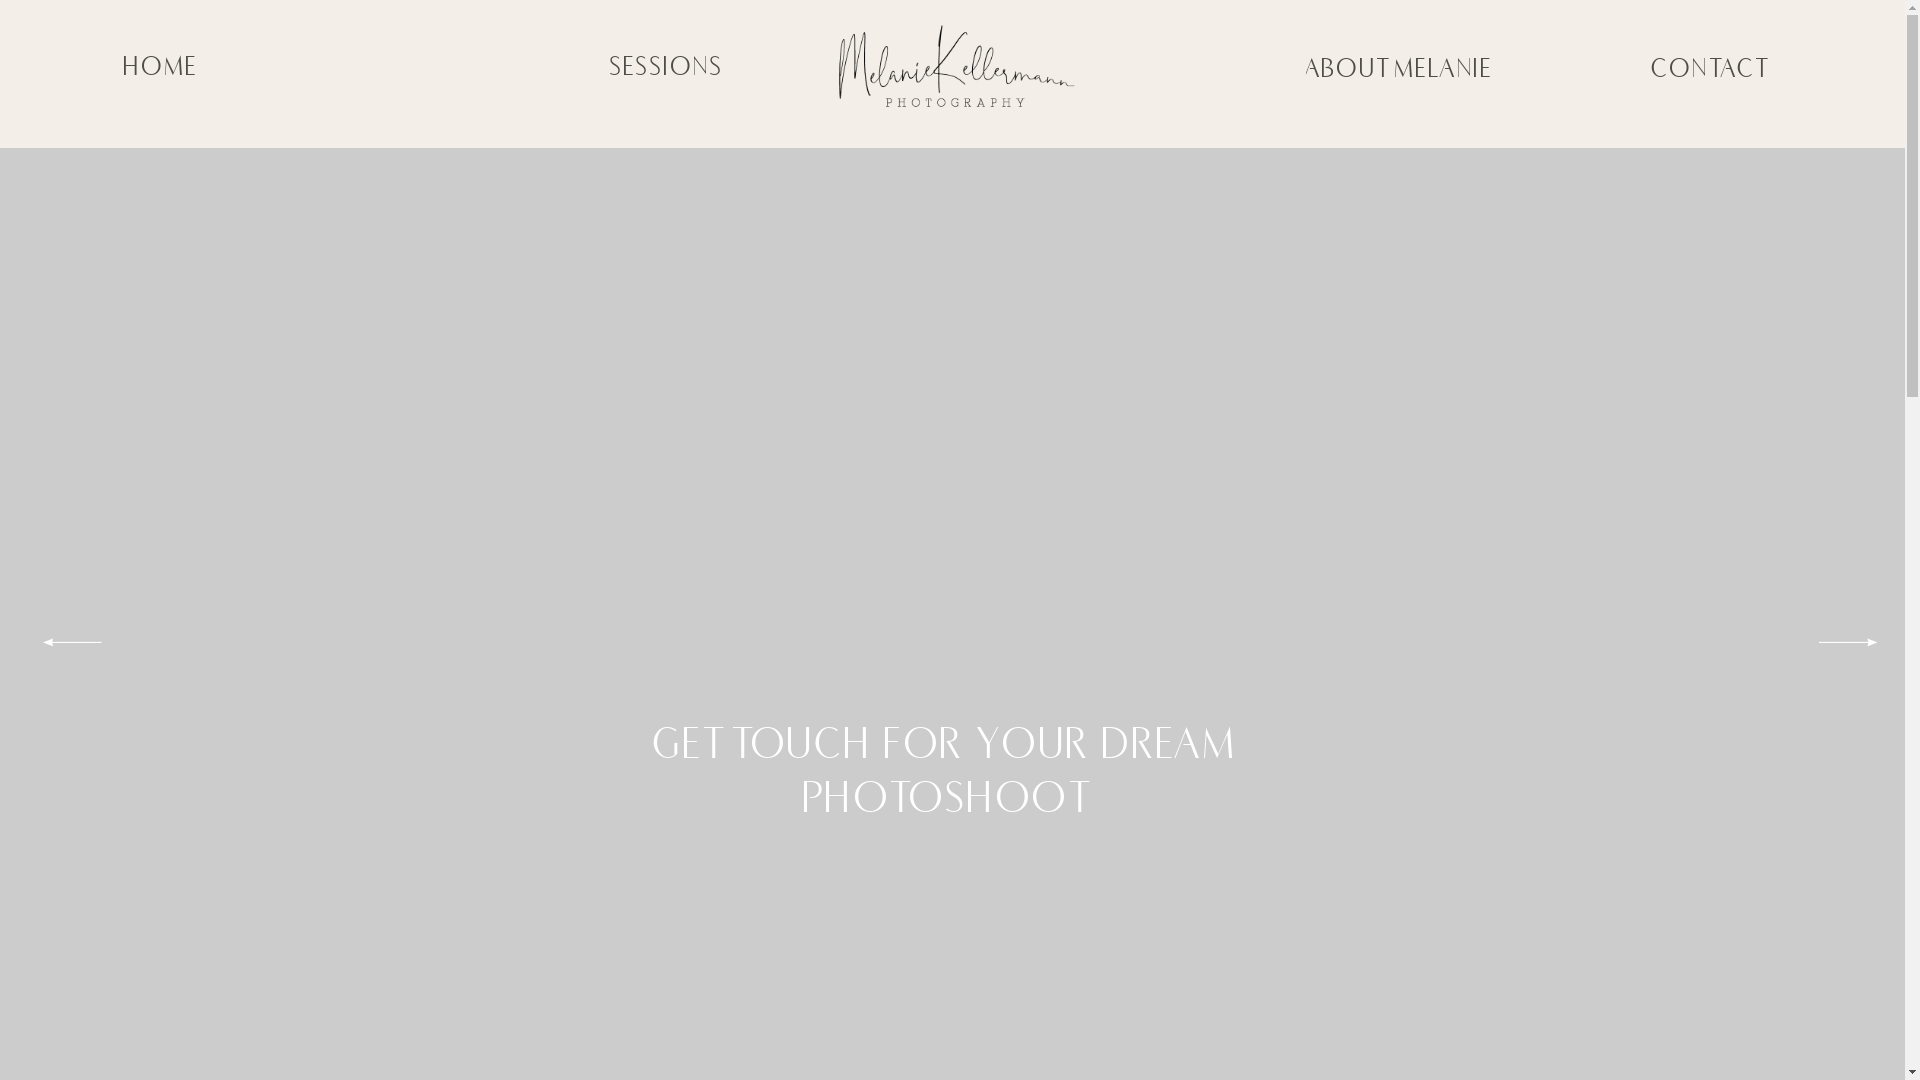  I want to click on HOME, so click(161, 67).